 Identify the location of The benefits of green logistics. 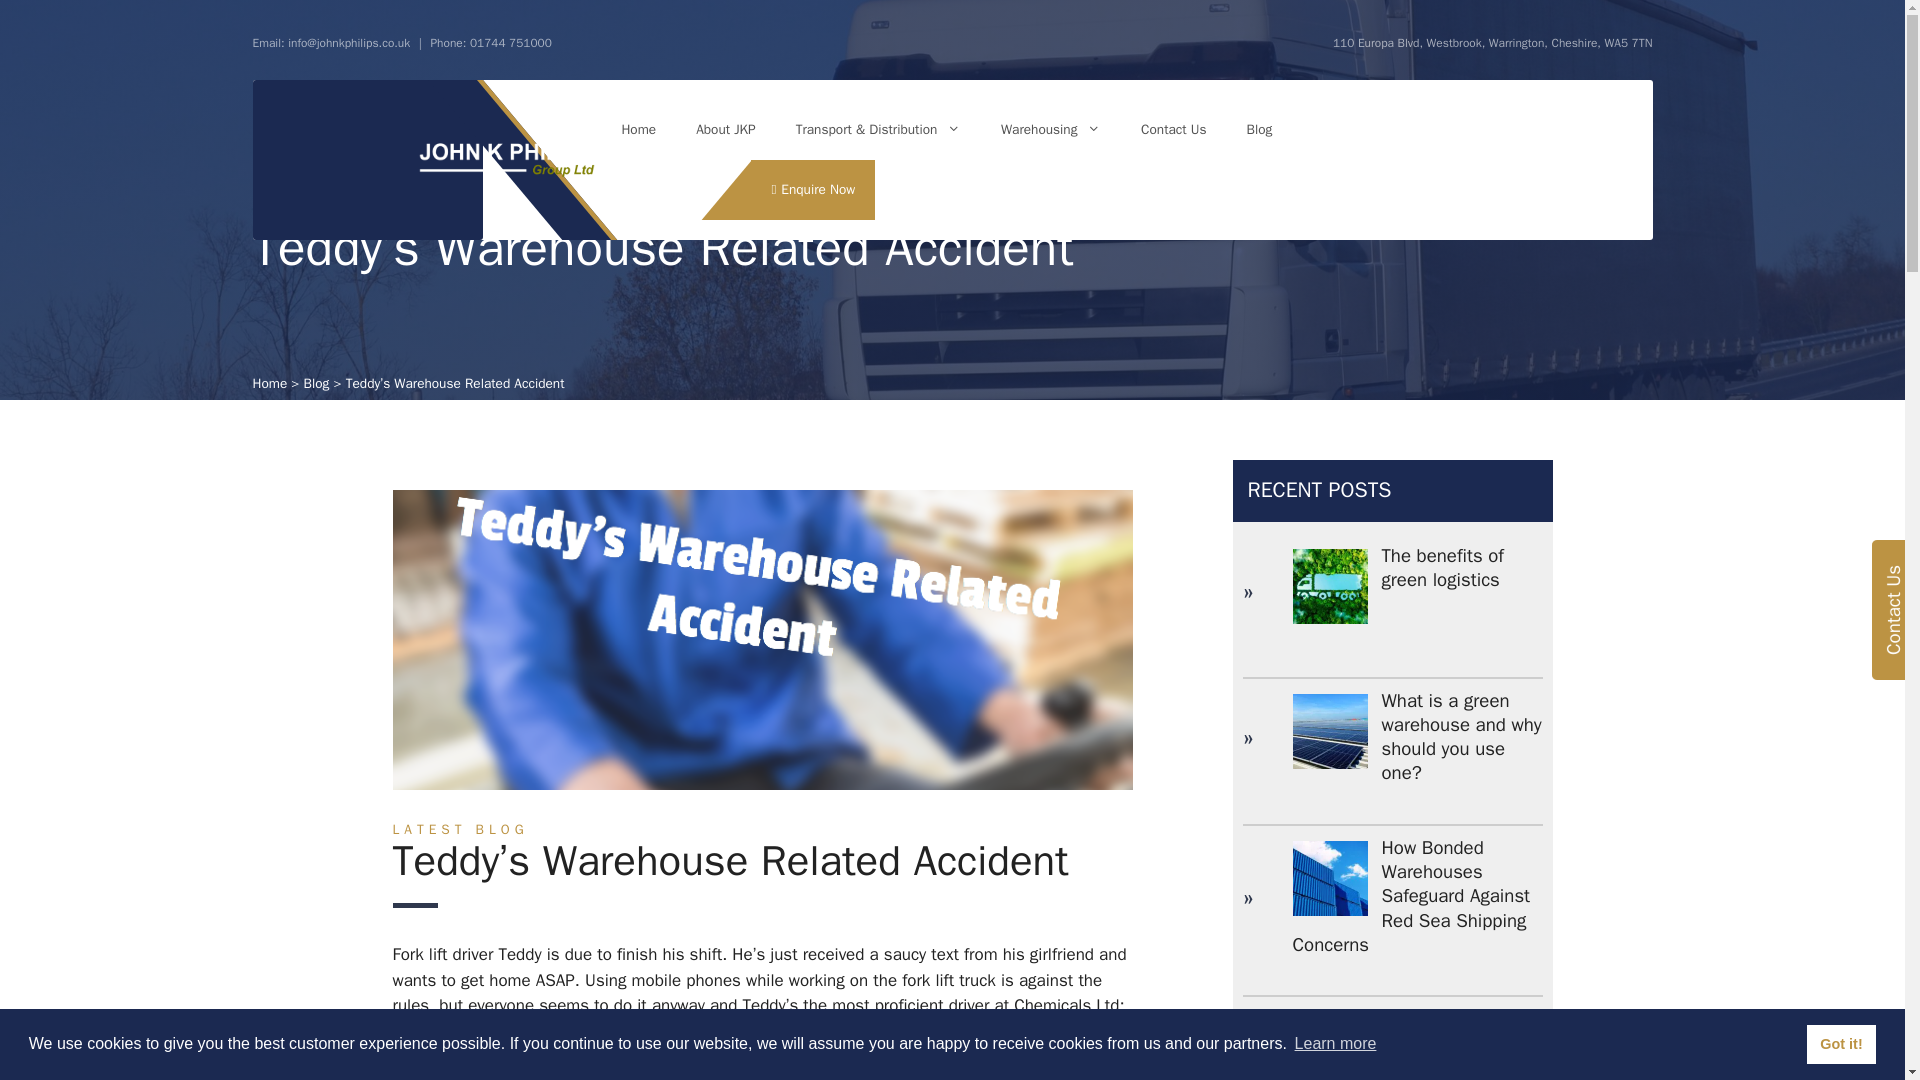
(1442, 568).